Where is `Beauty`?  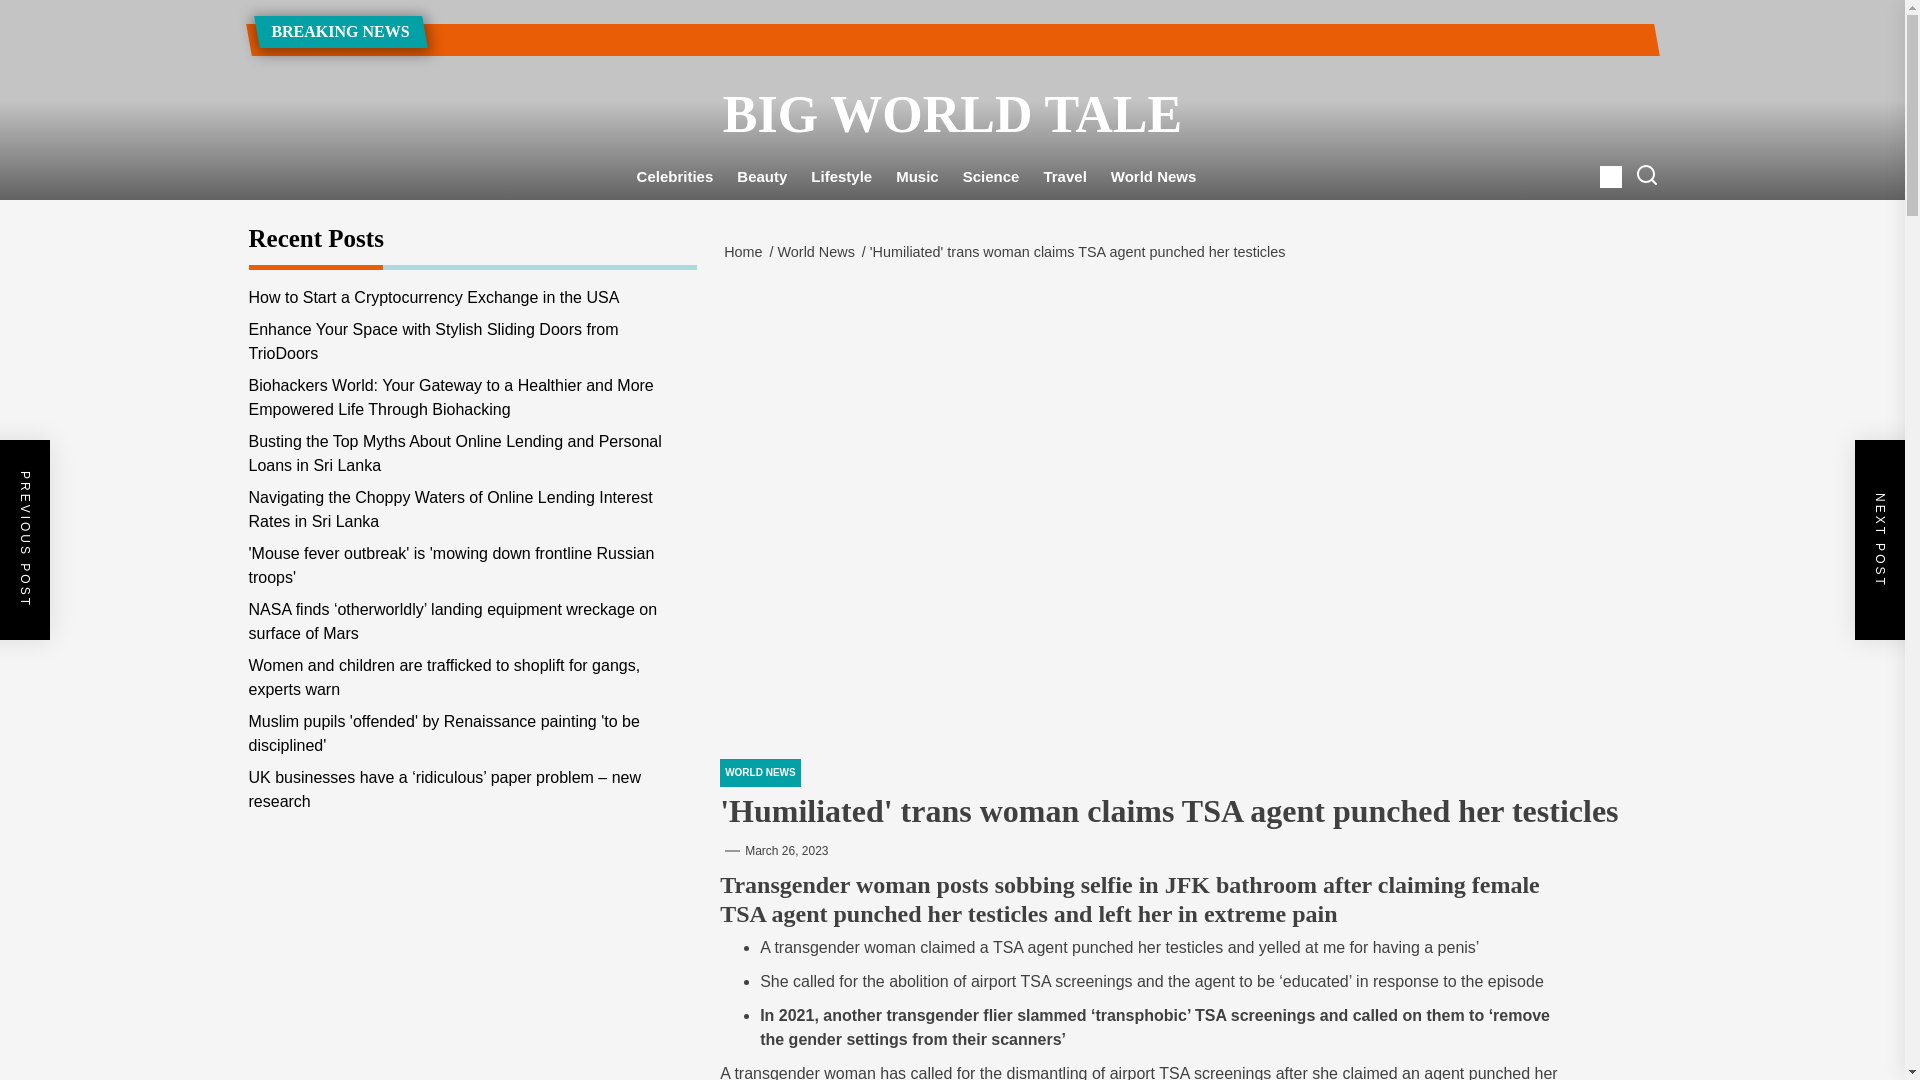 Beauty is located at coordinates (762, 177).